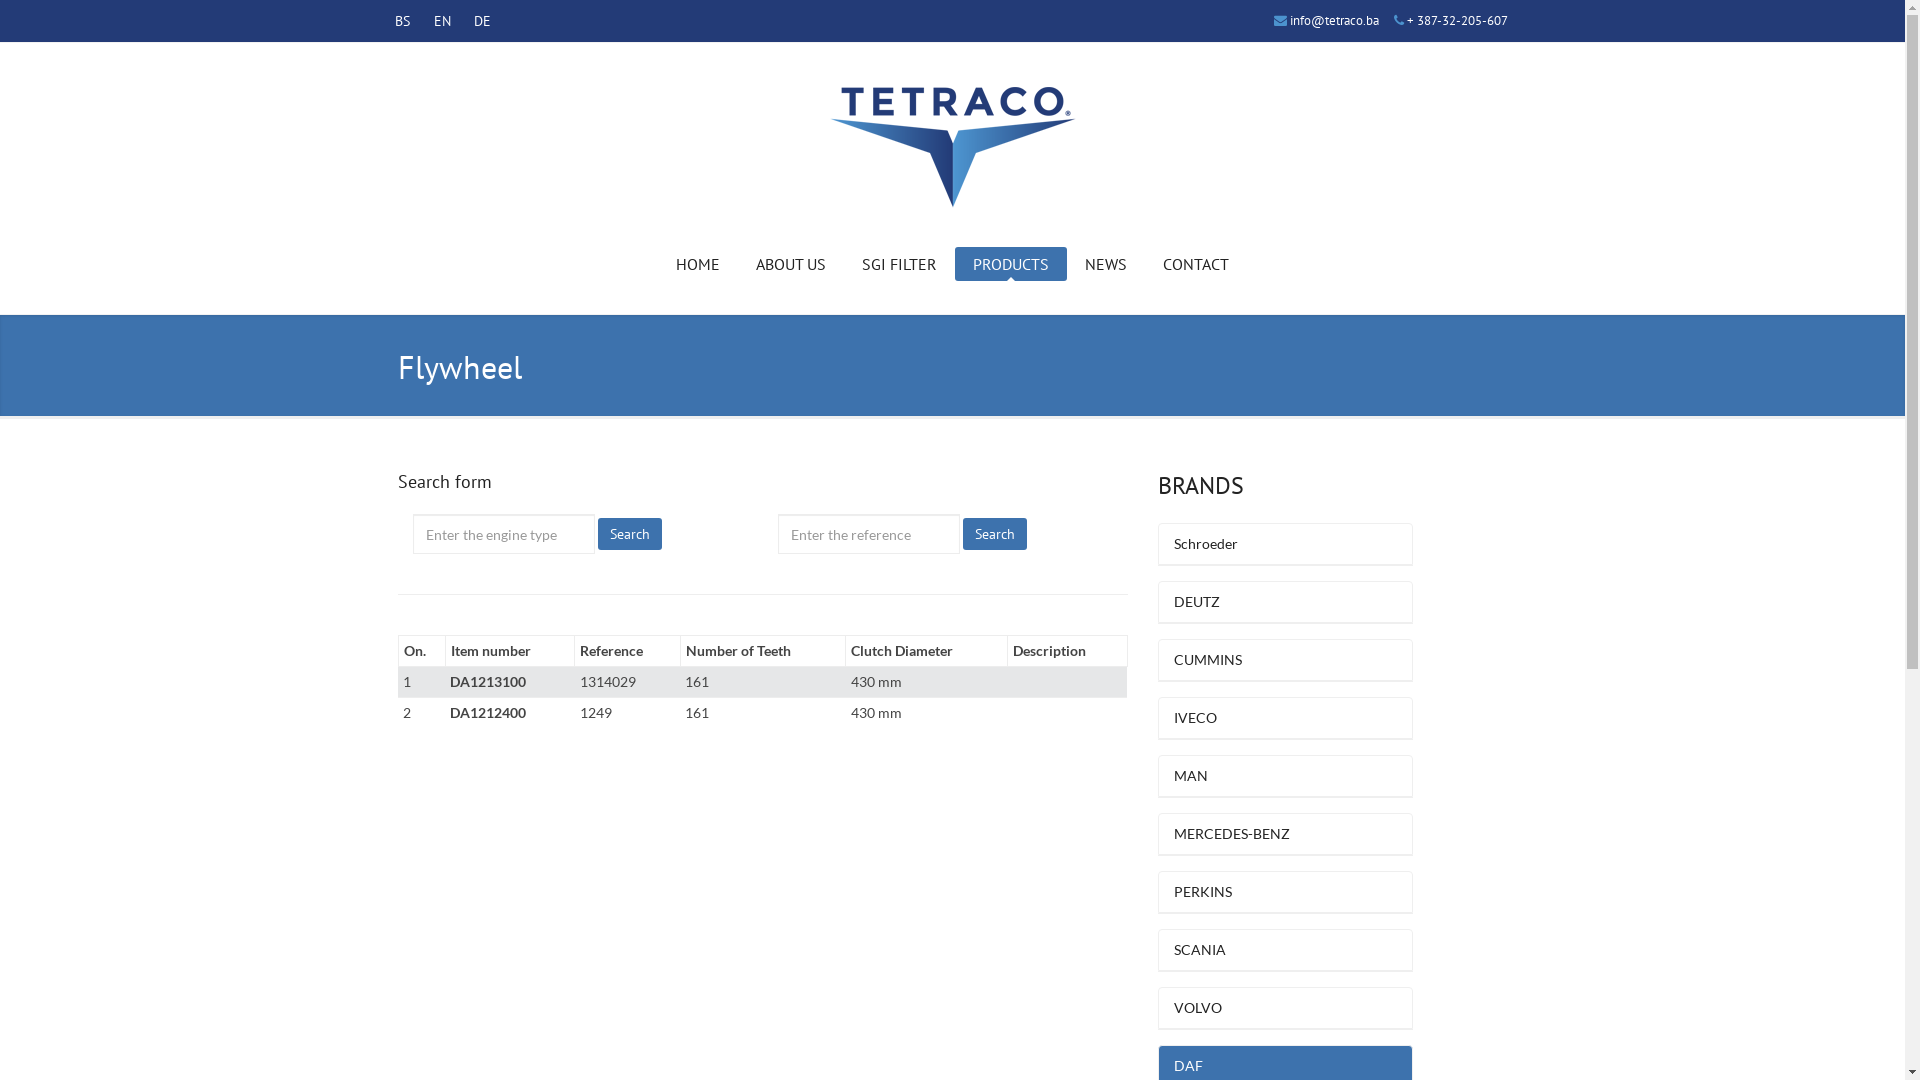  What do you see at coordinates (402, 21) in the screenshot?
I see `BS` at bounding box center [402, 21].